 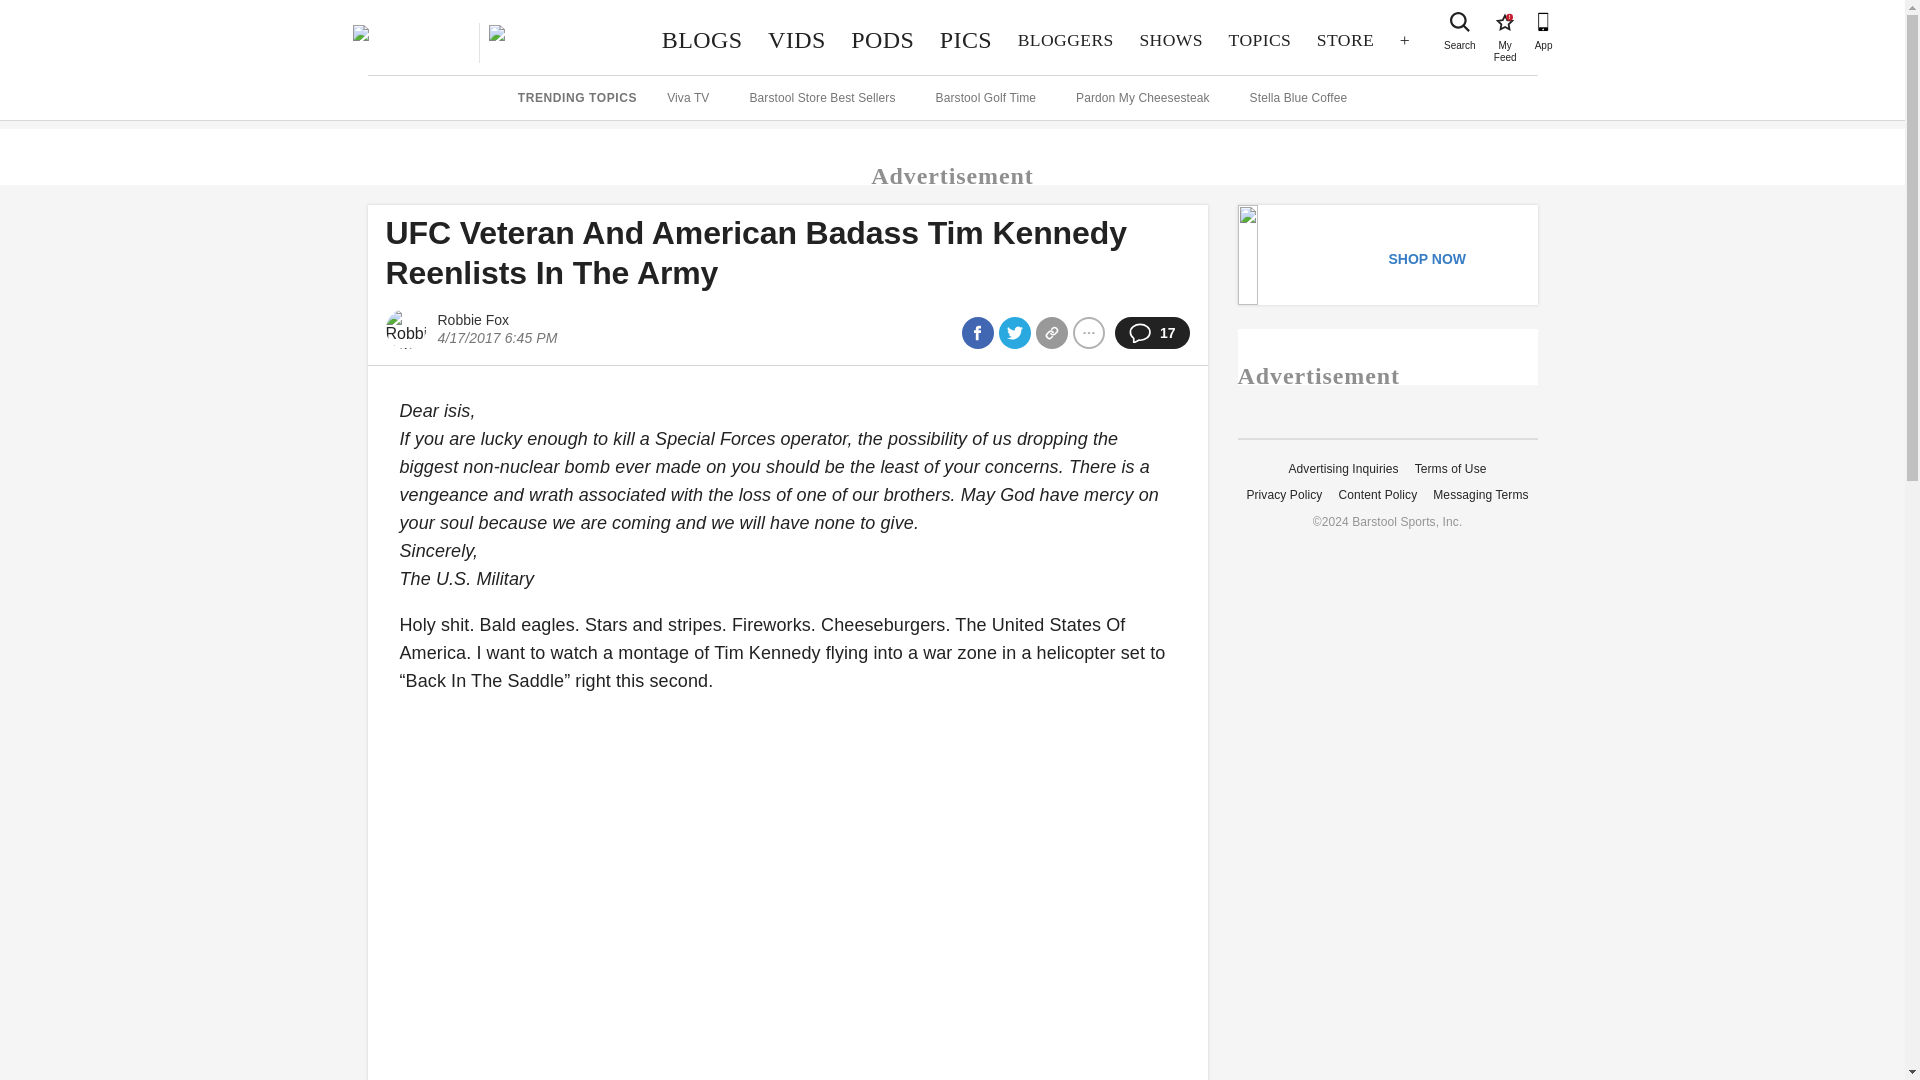 What do you see at coordinates (966, 40) in the screenshot?
I see `BLOGS` at bounding box center [966, 40].